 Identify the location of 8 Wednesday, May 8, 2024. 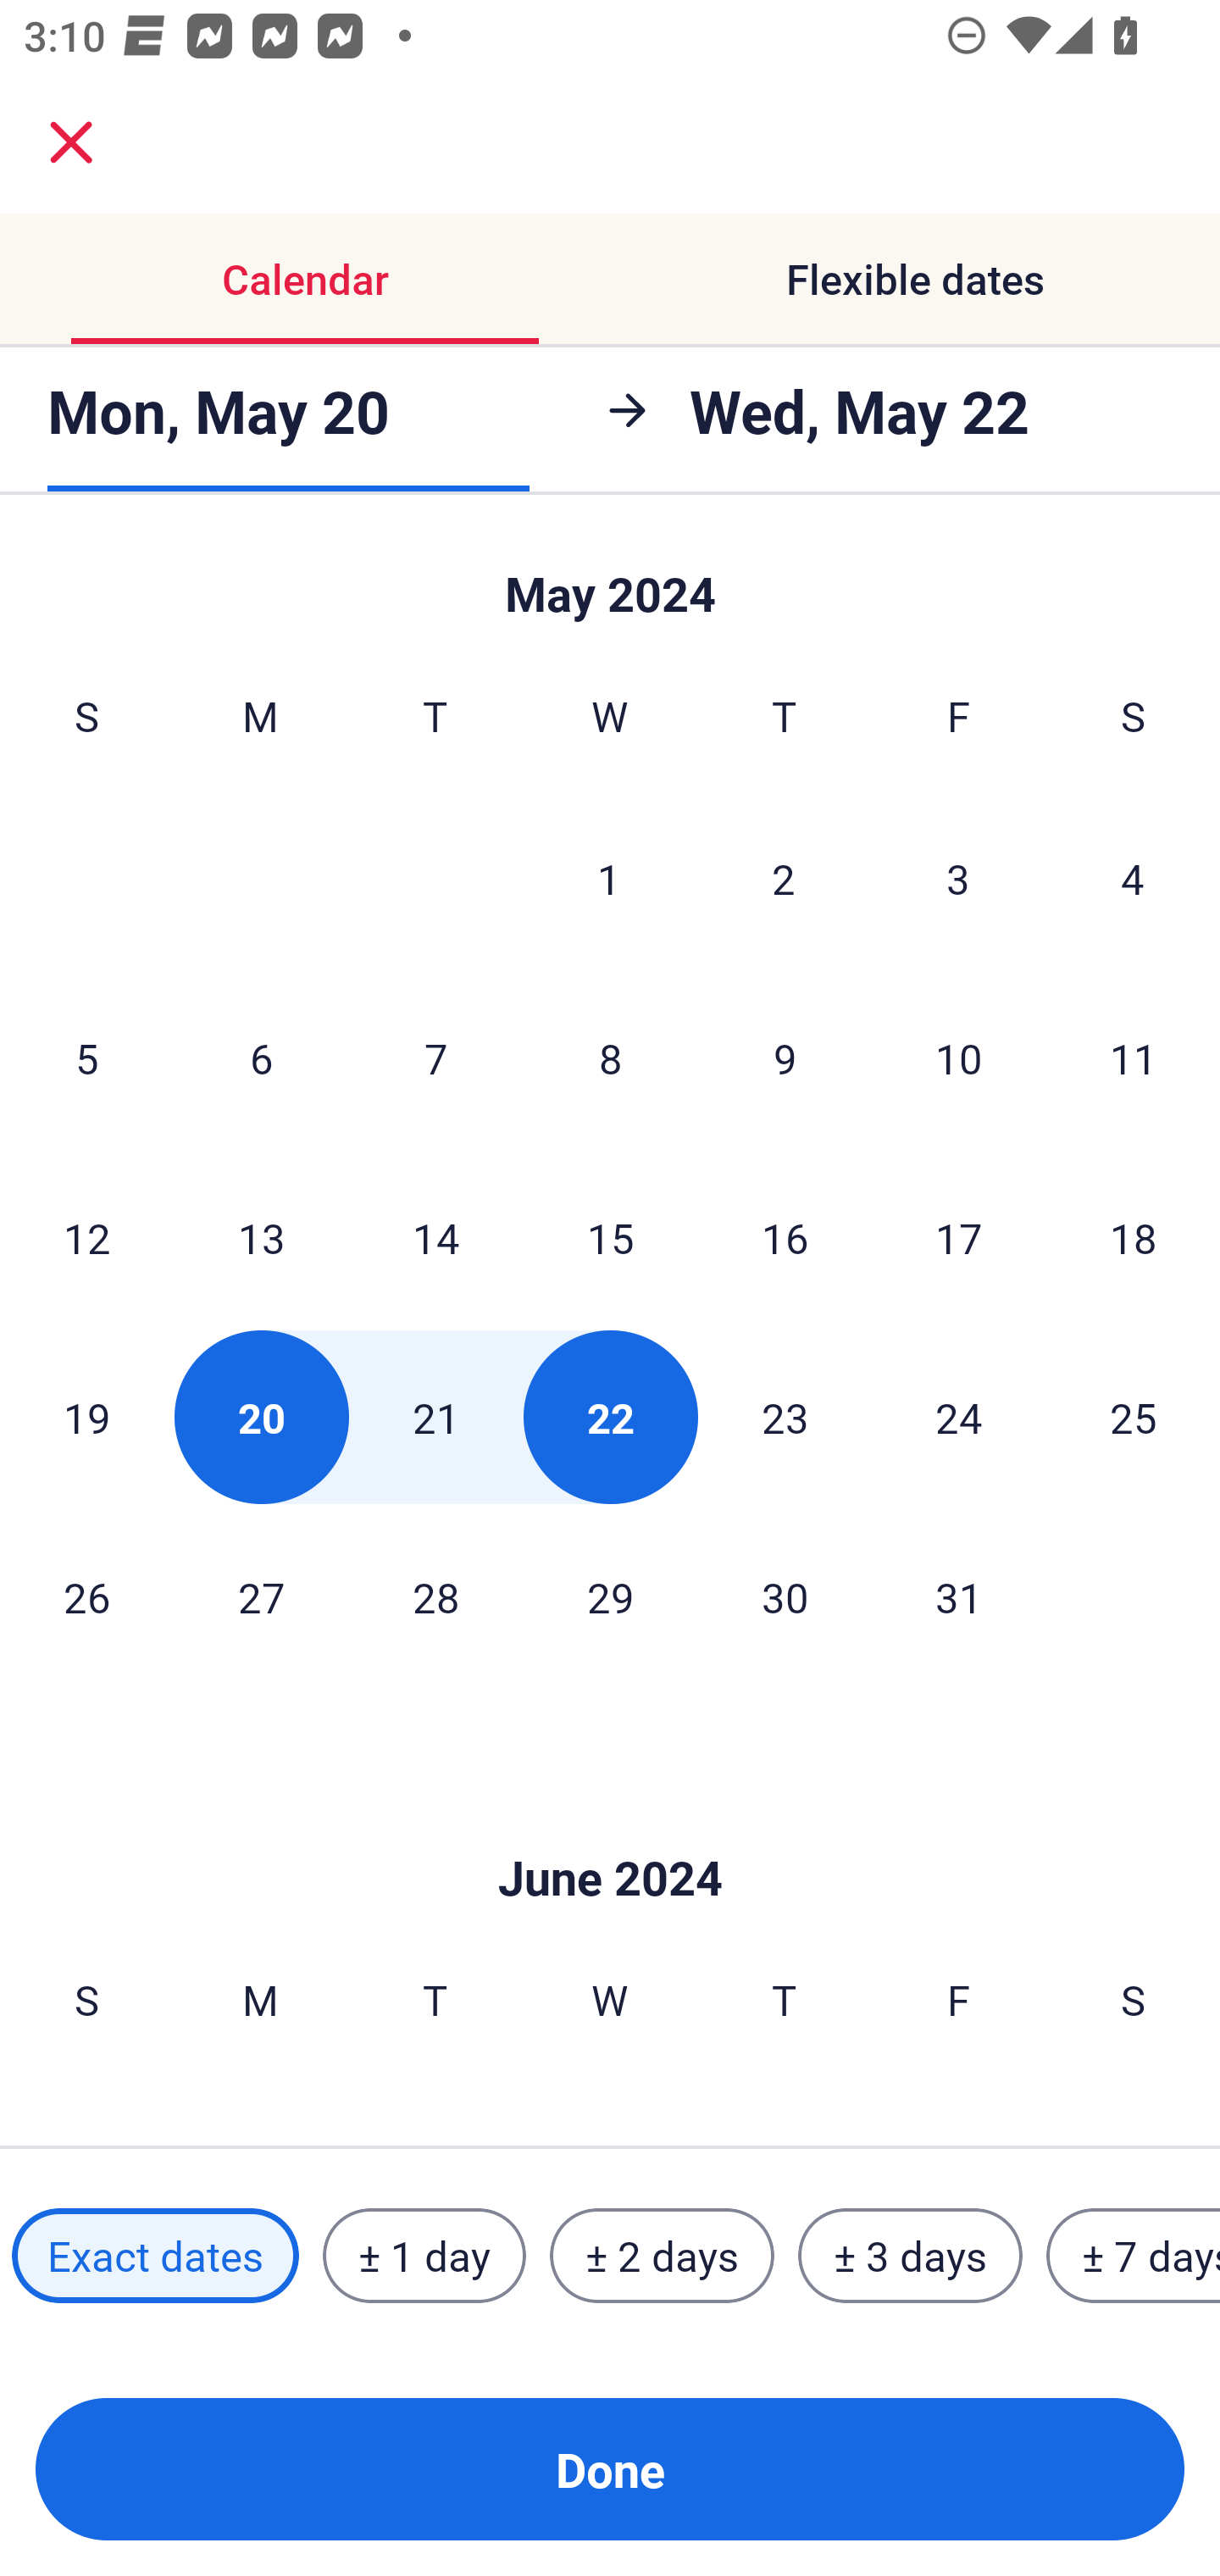
(610, 1058).